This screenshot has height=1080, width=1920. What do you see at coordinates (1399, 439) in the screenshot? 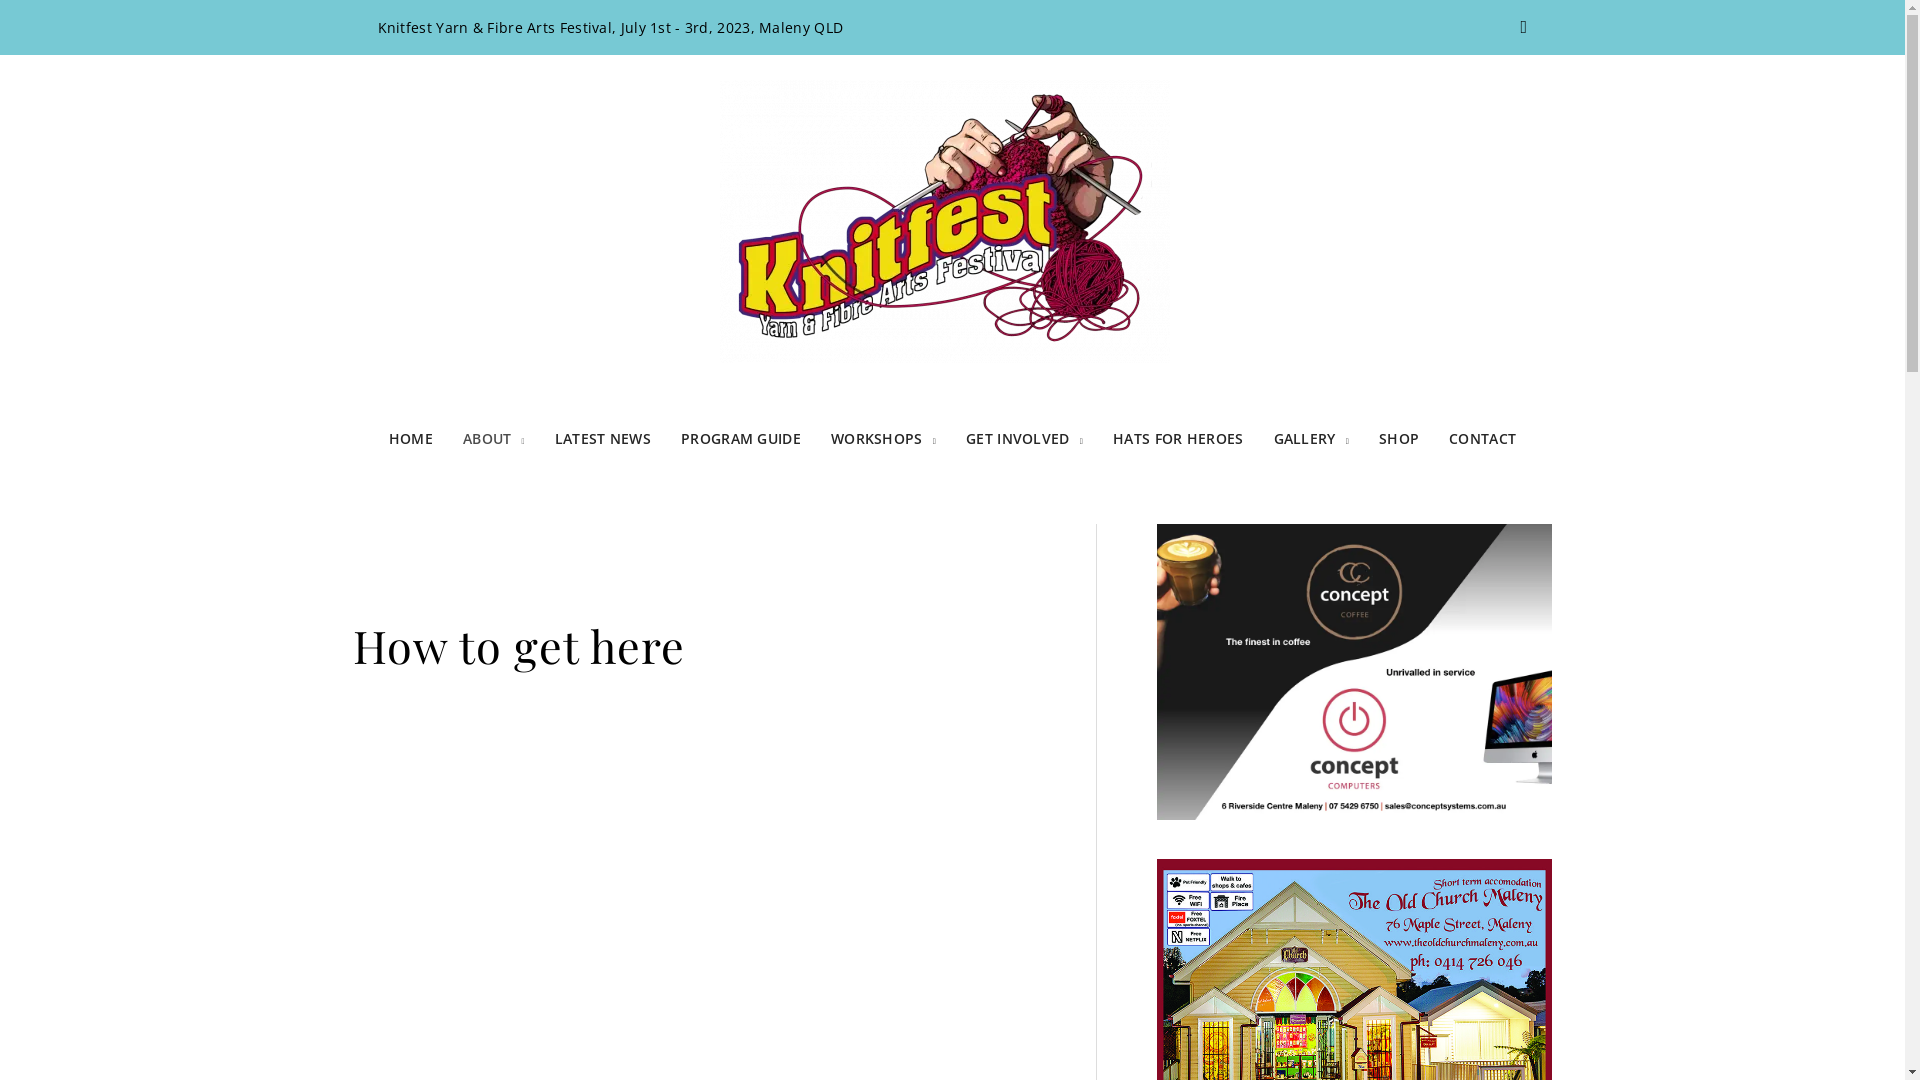
I see `SHOP` at bounding box center [1399, 439].